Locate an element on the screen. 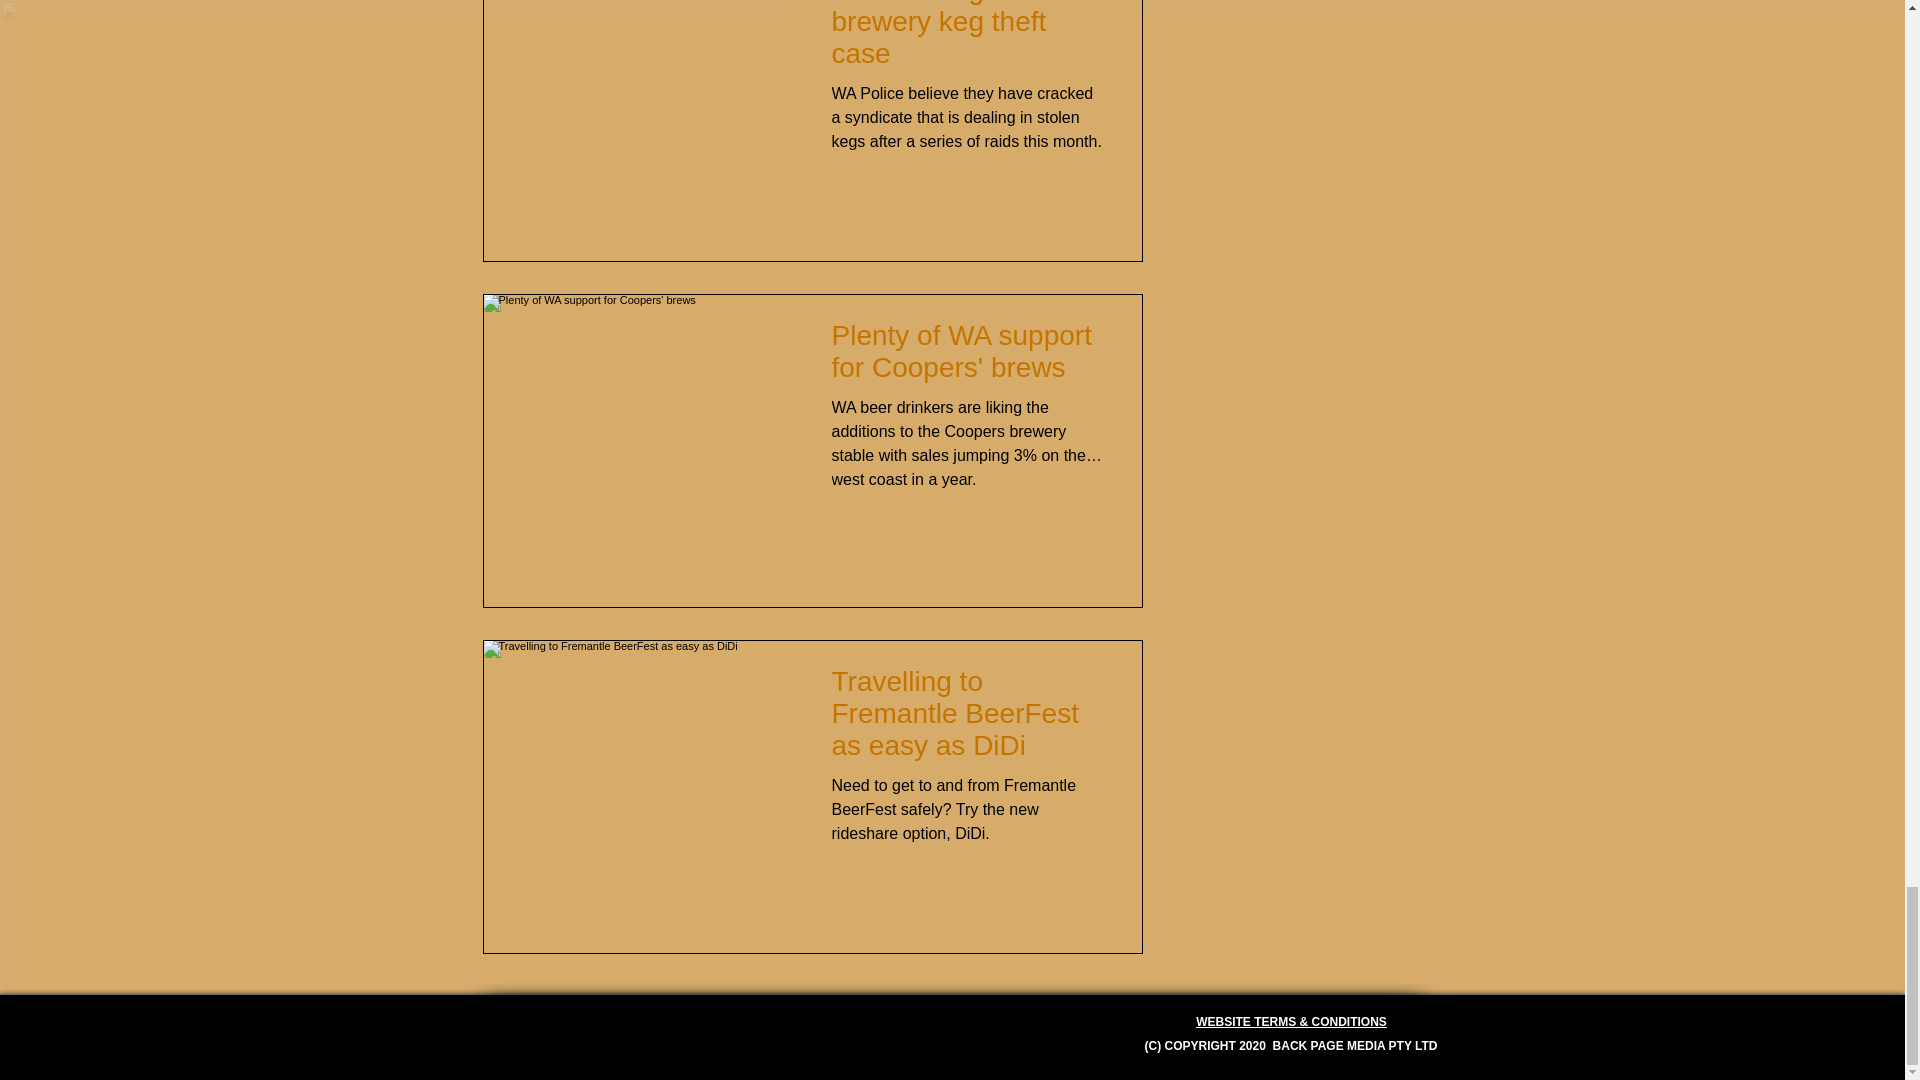 The height and width of the screenshot is (1080, 1920). Breakthrough in WA brewery keg theft case is located at coordinates (968, 41).